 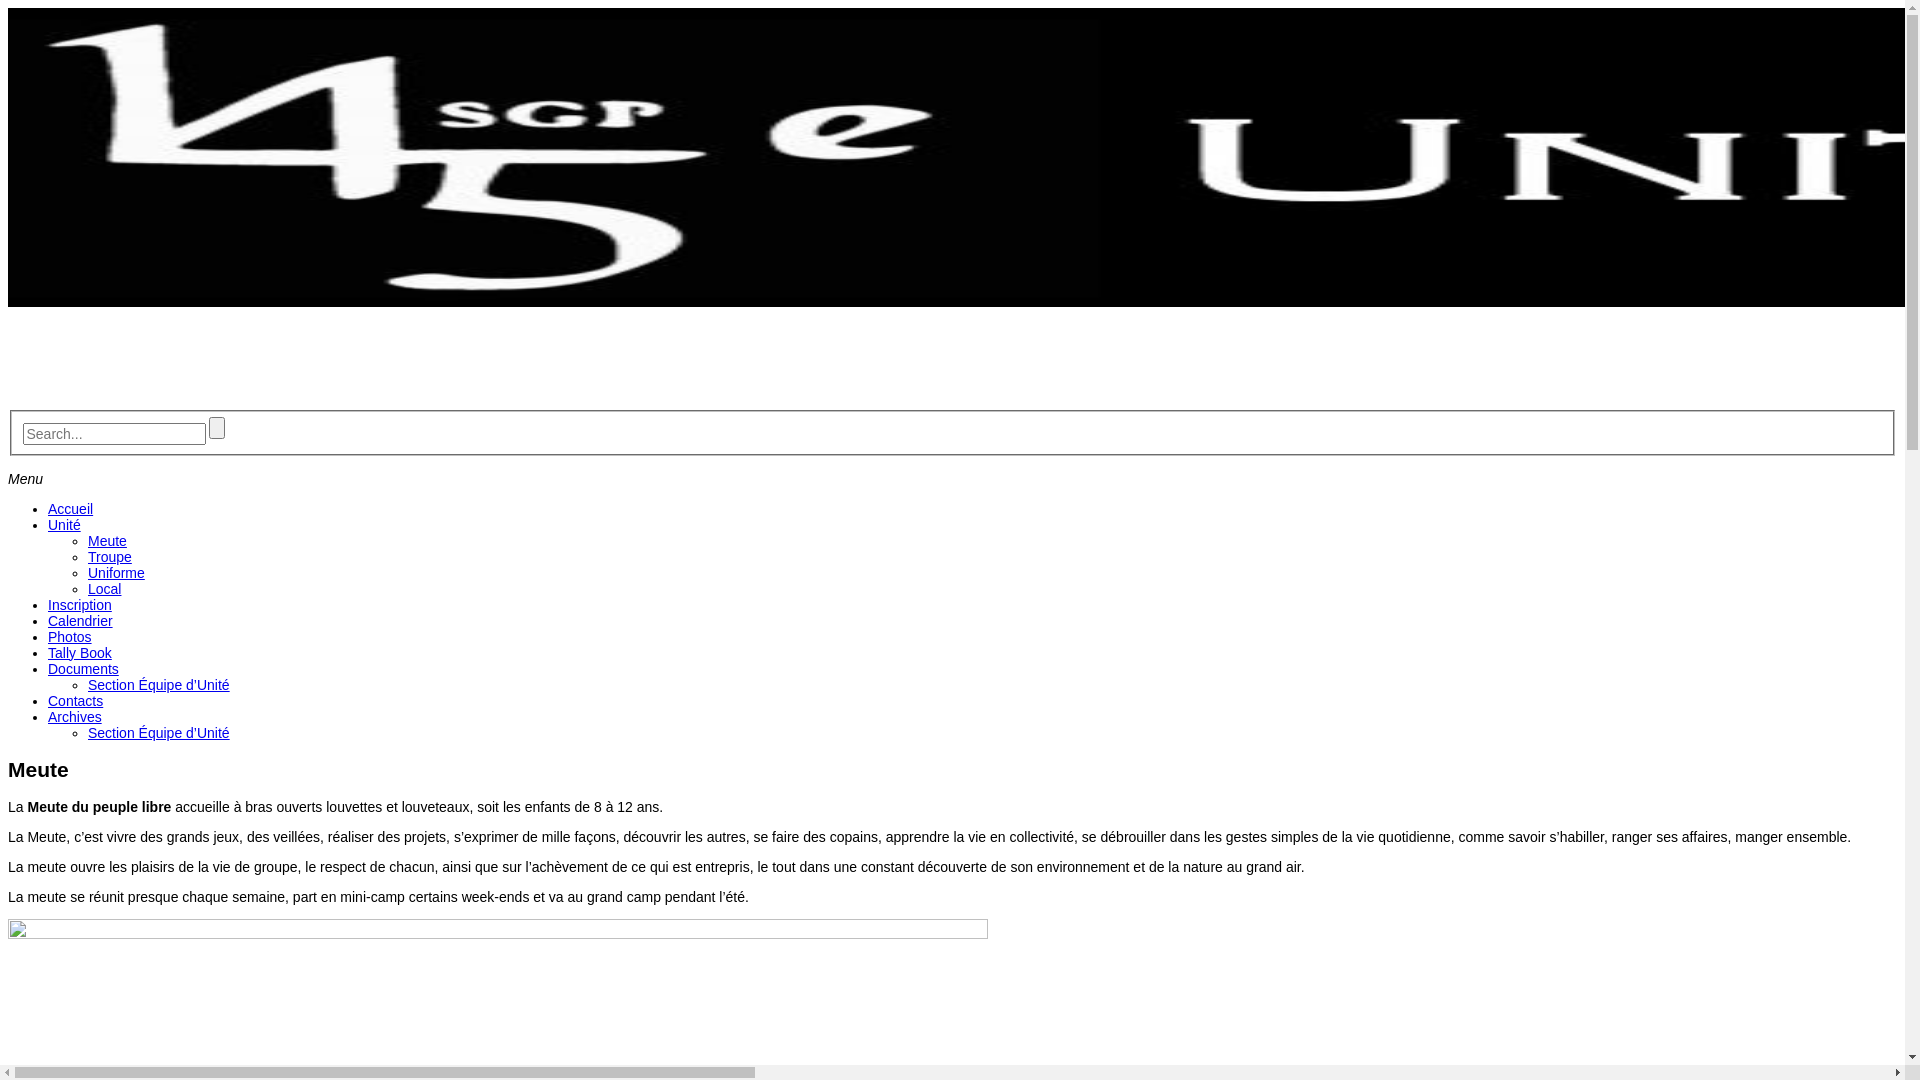 What do you see at coordinates (80, 620) in the screenshot?
I see `Calendrier` at bounding box center [80, 620].